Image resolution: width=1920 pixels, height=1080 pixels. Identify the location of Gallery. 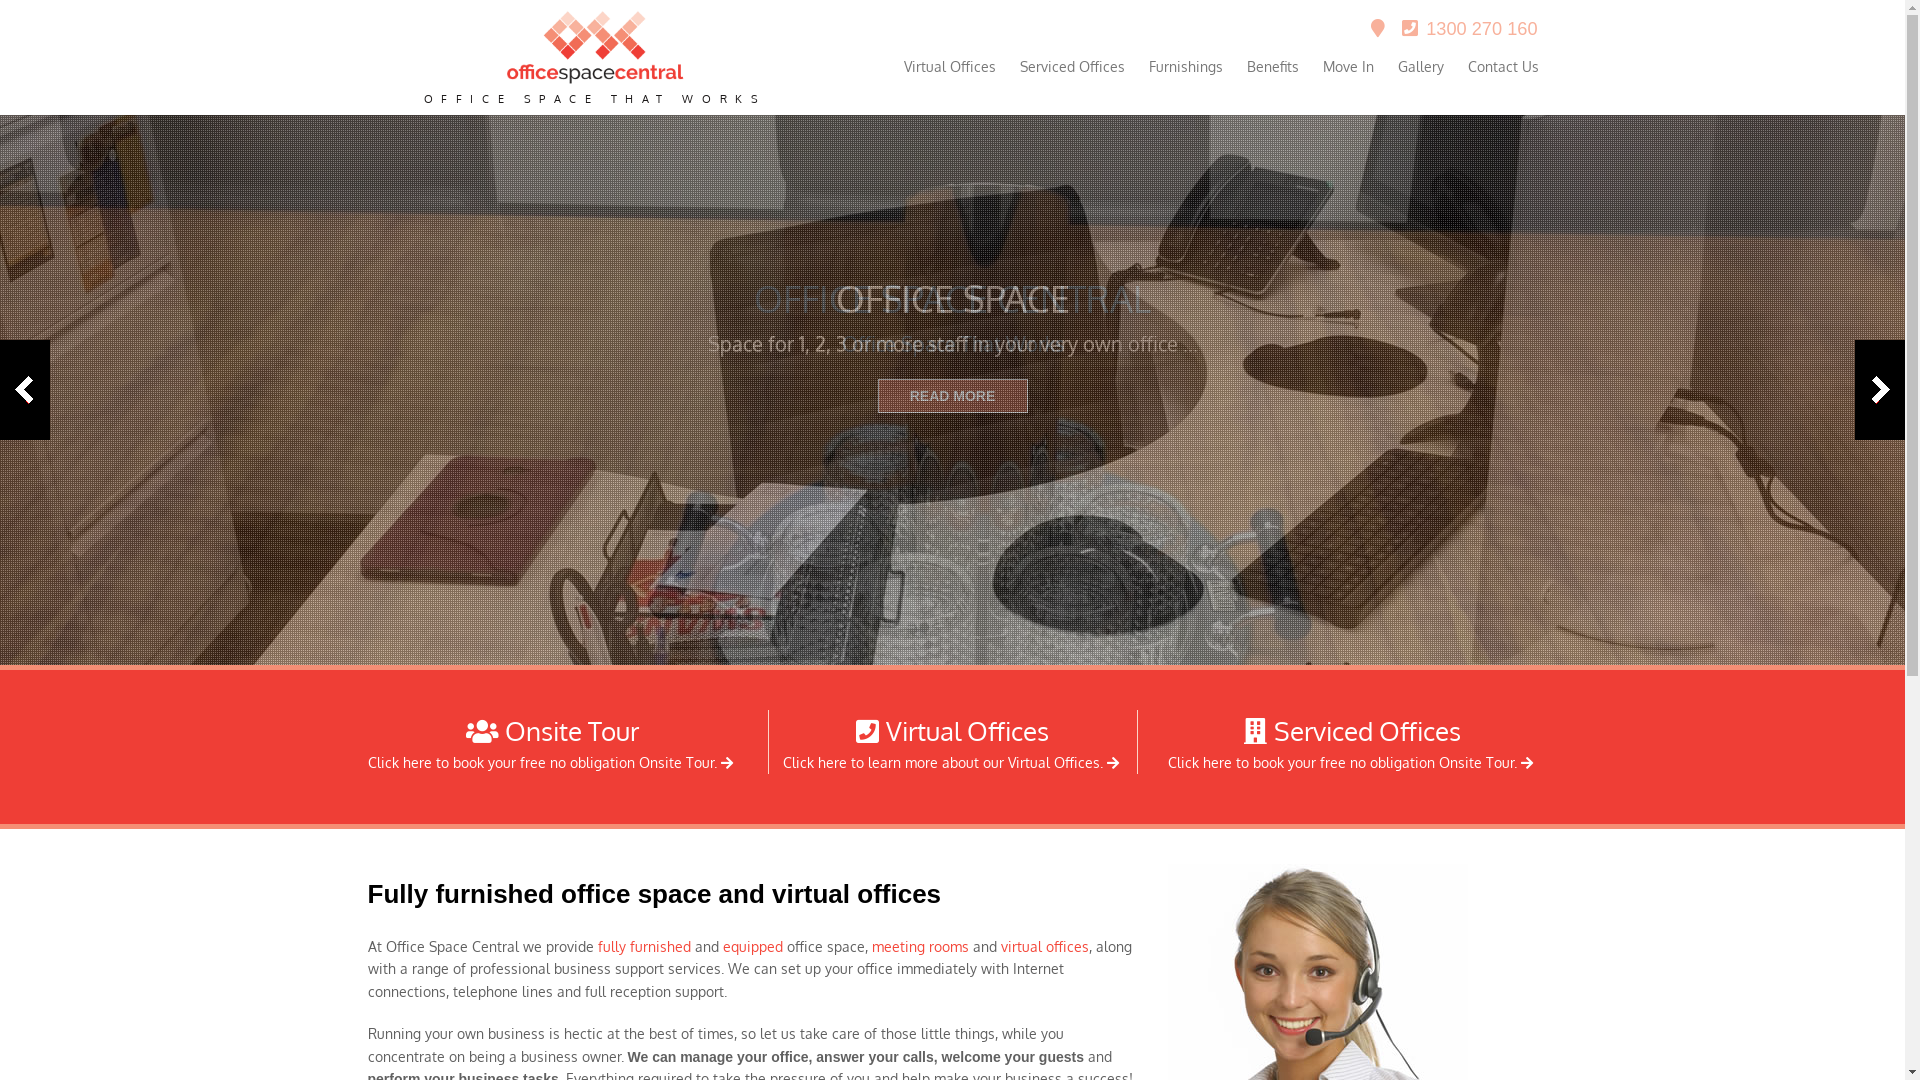
(1421, 67).